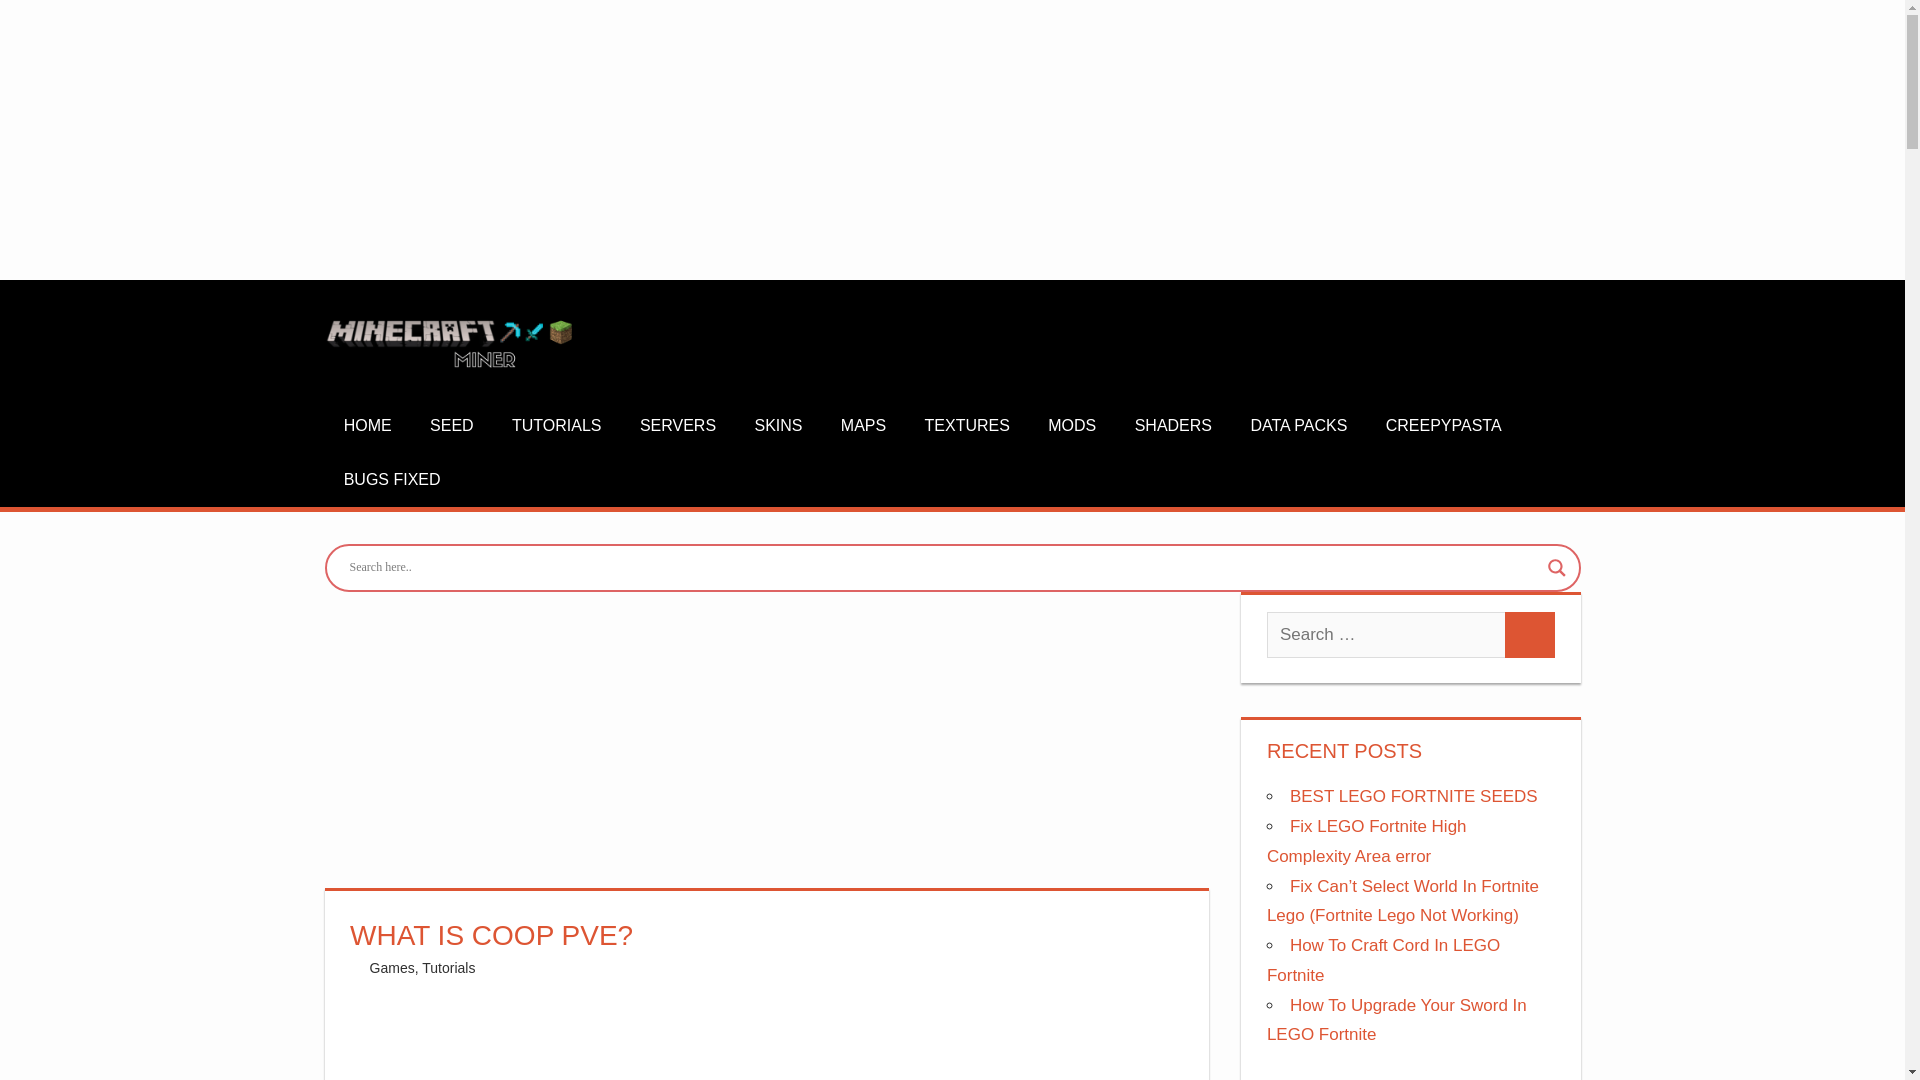  Describe the element at coordinates (452, 426) in the screenshot. I see `SEED` at that location.